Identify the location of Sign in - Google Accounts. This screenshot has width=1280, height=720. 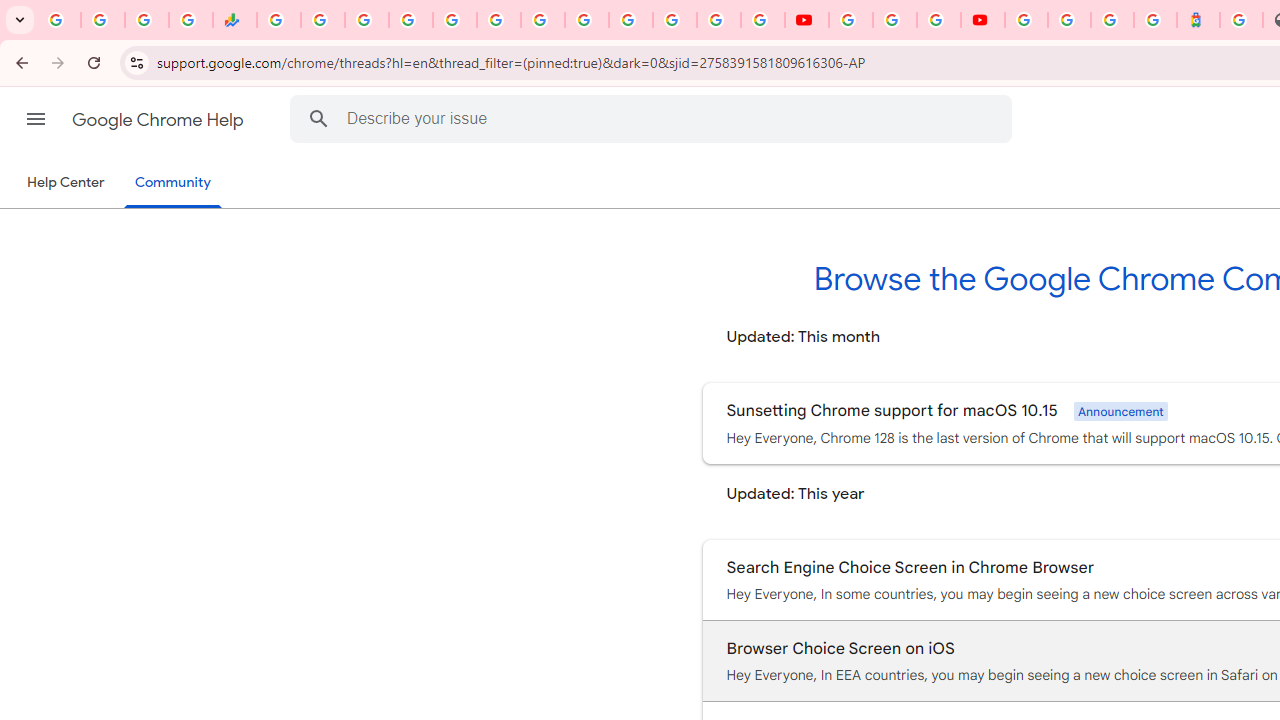
(1026, 20).